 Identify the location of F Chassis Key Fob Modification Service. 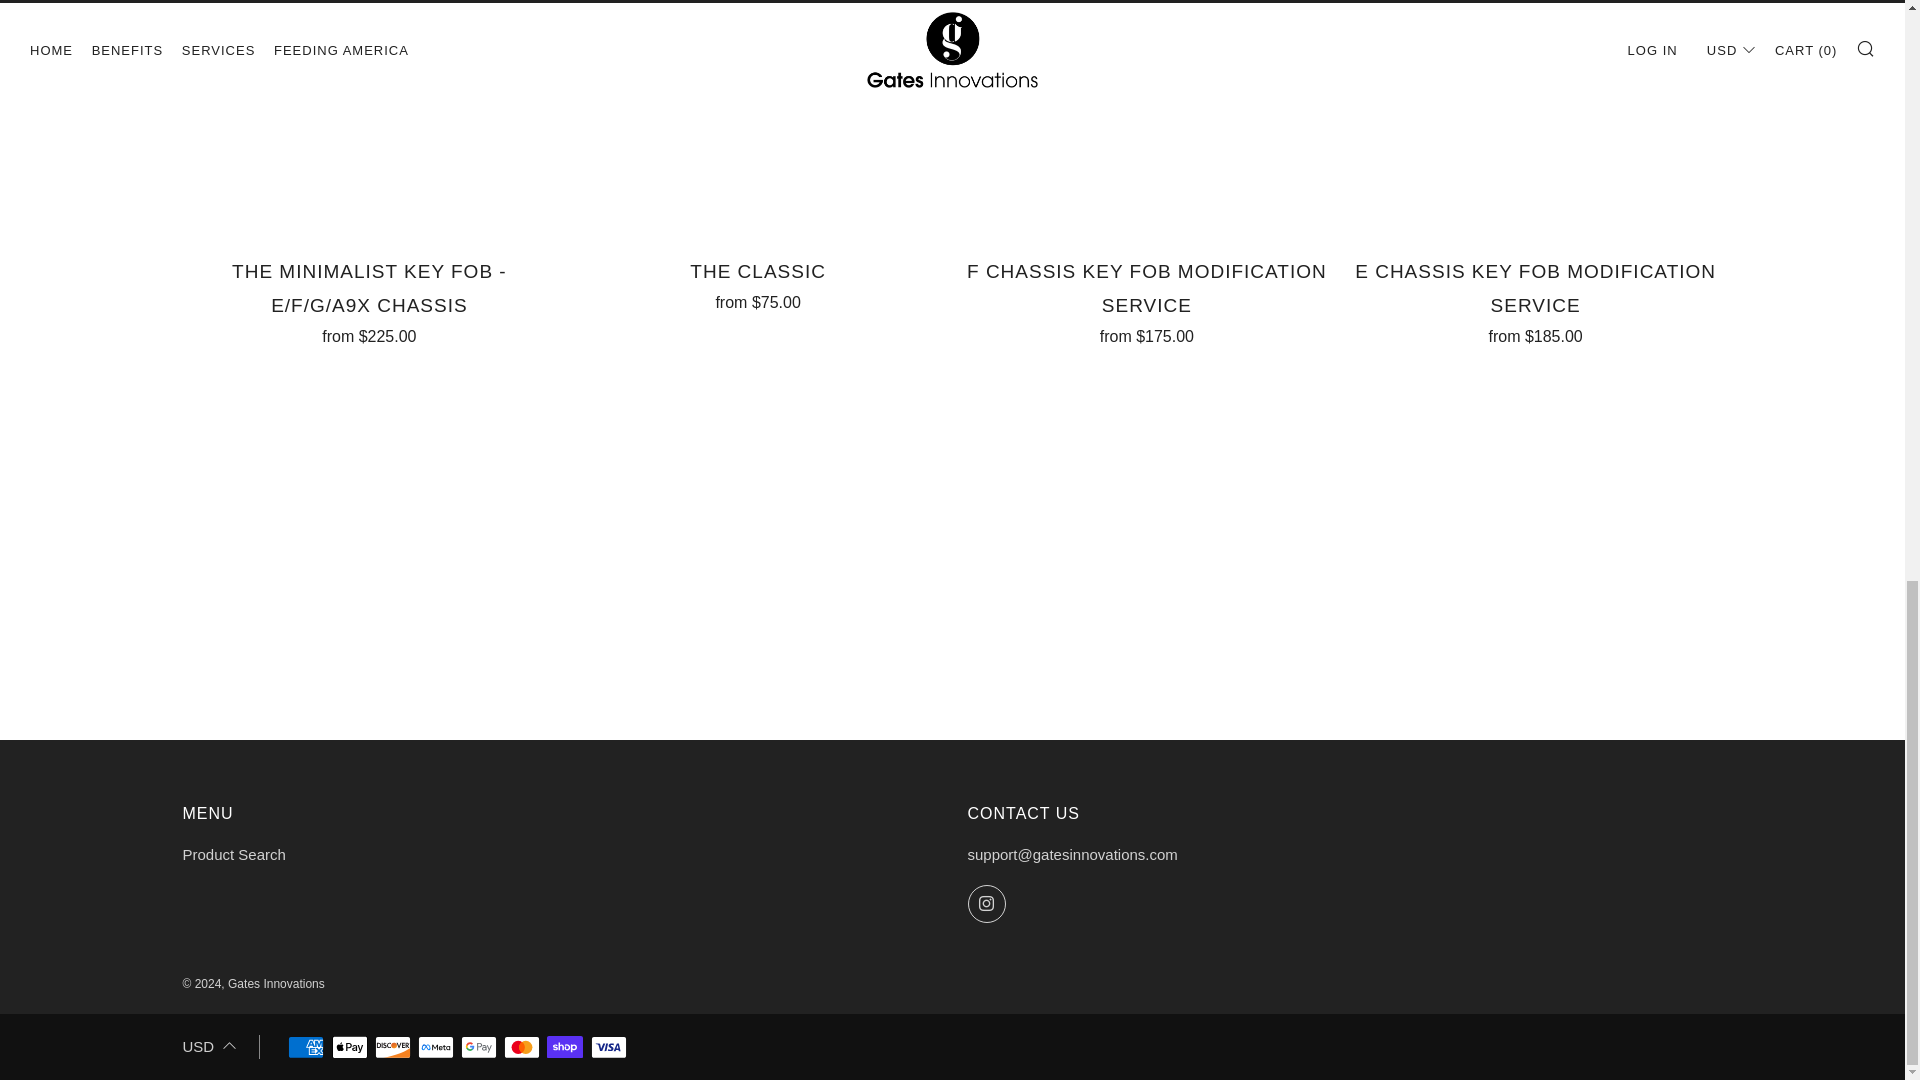
(1147, 298).